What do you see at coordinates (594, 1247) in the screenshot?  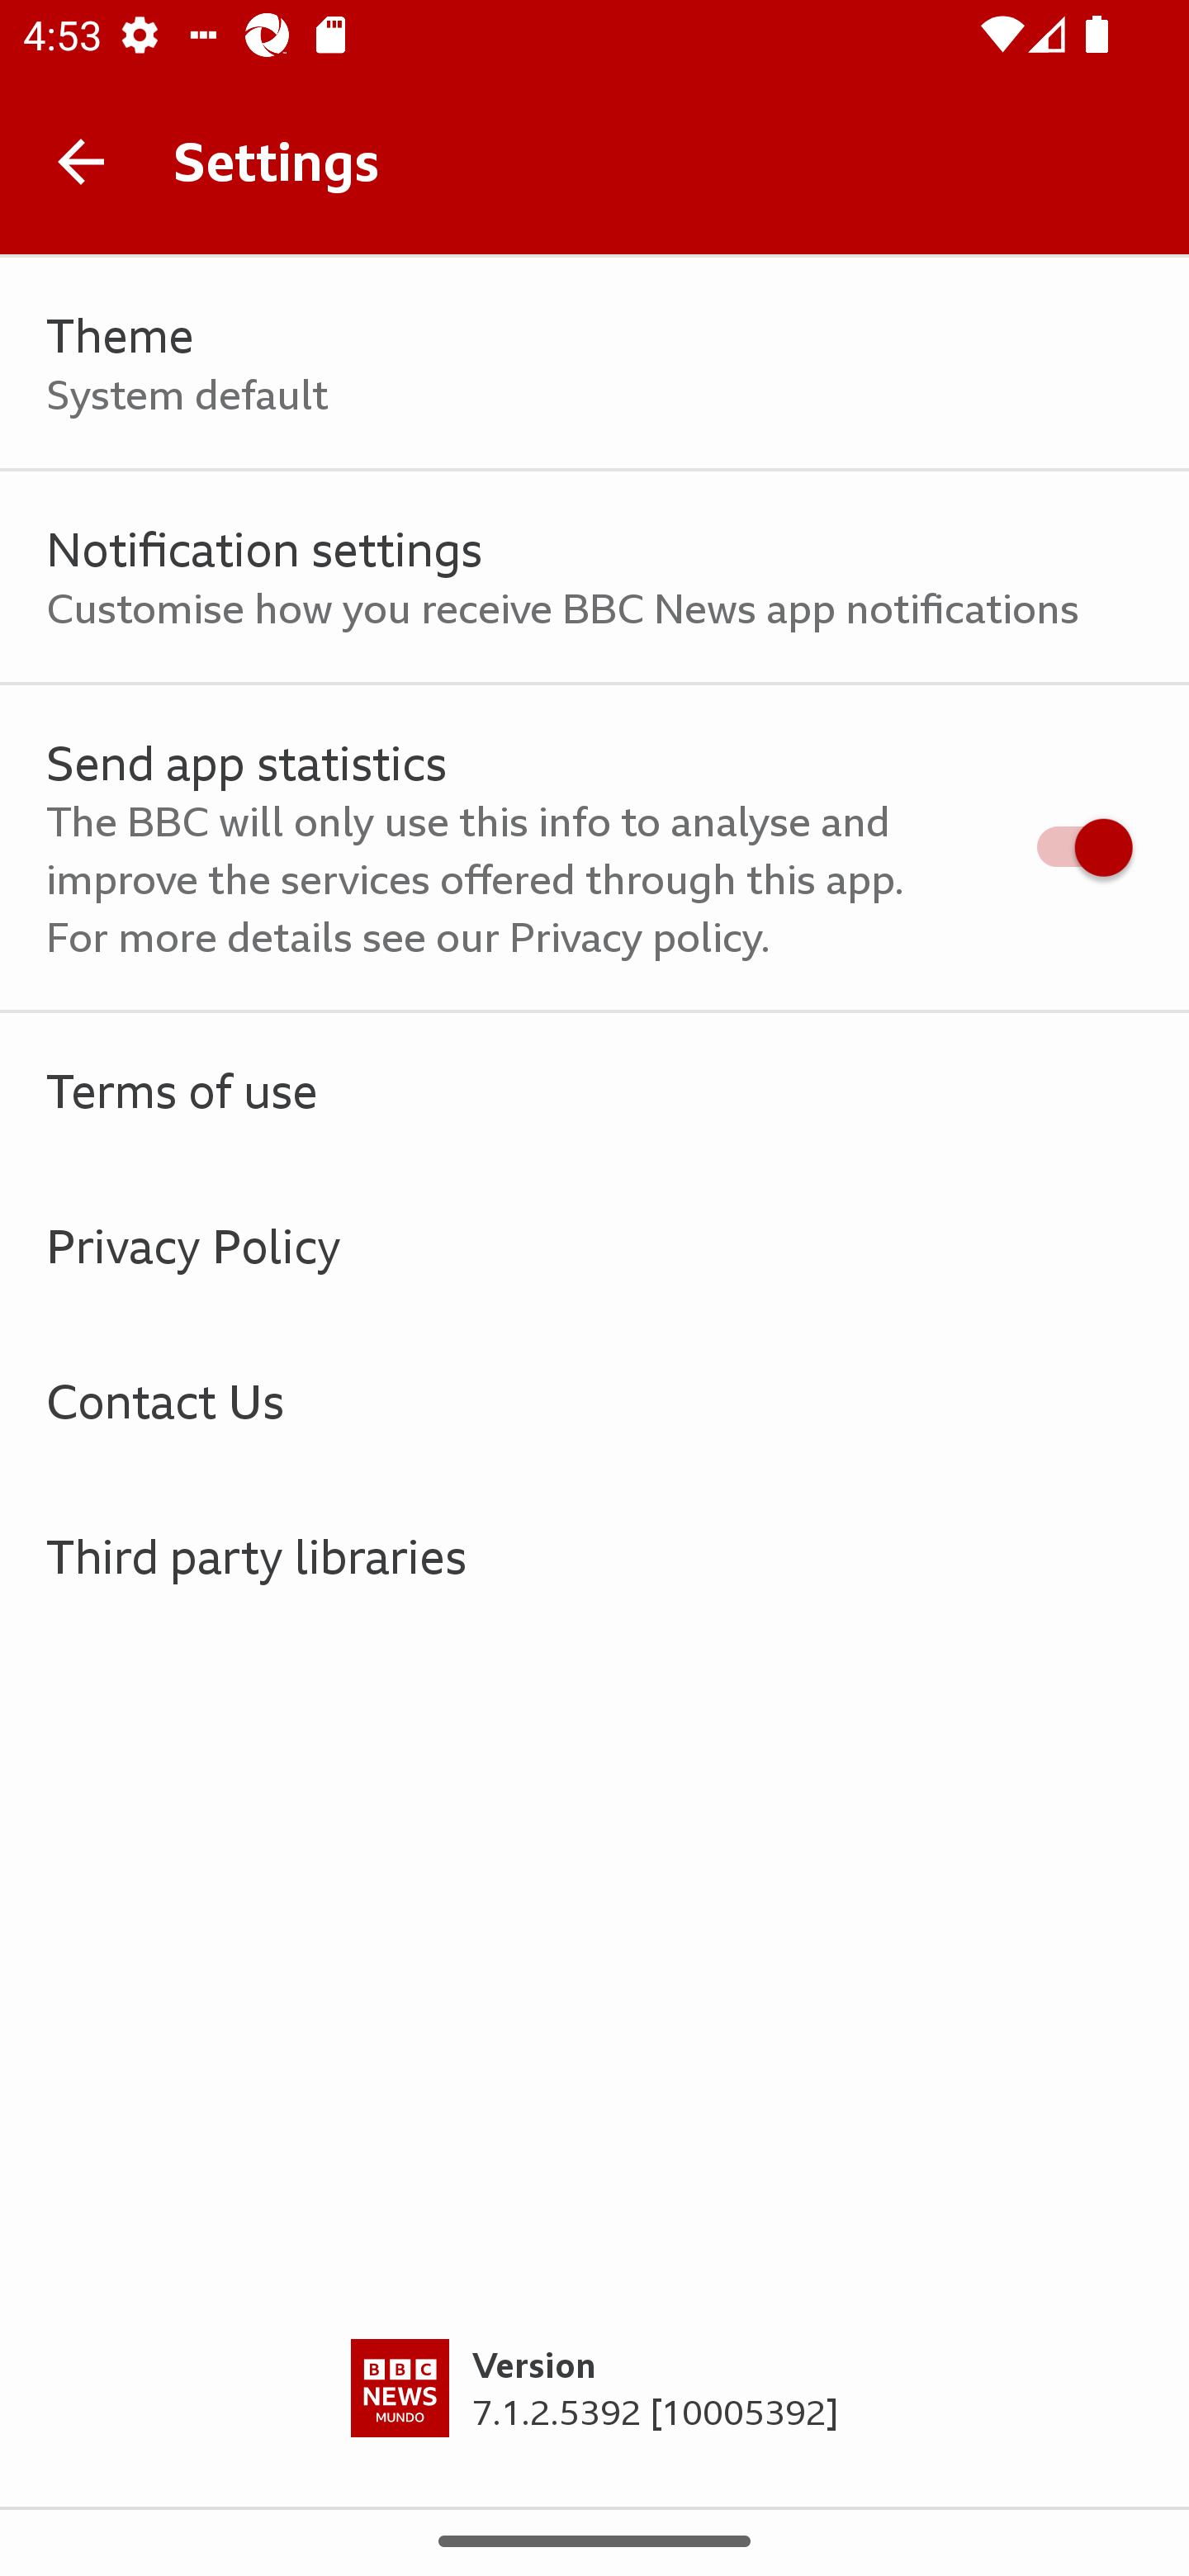 I see `Privacy Policy` at bounding box center [594, 1247].